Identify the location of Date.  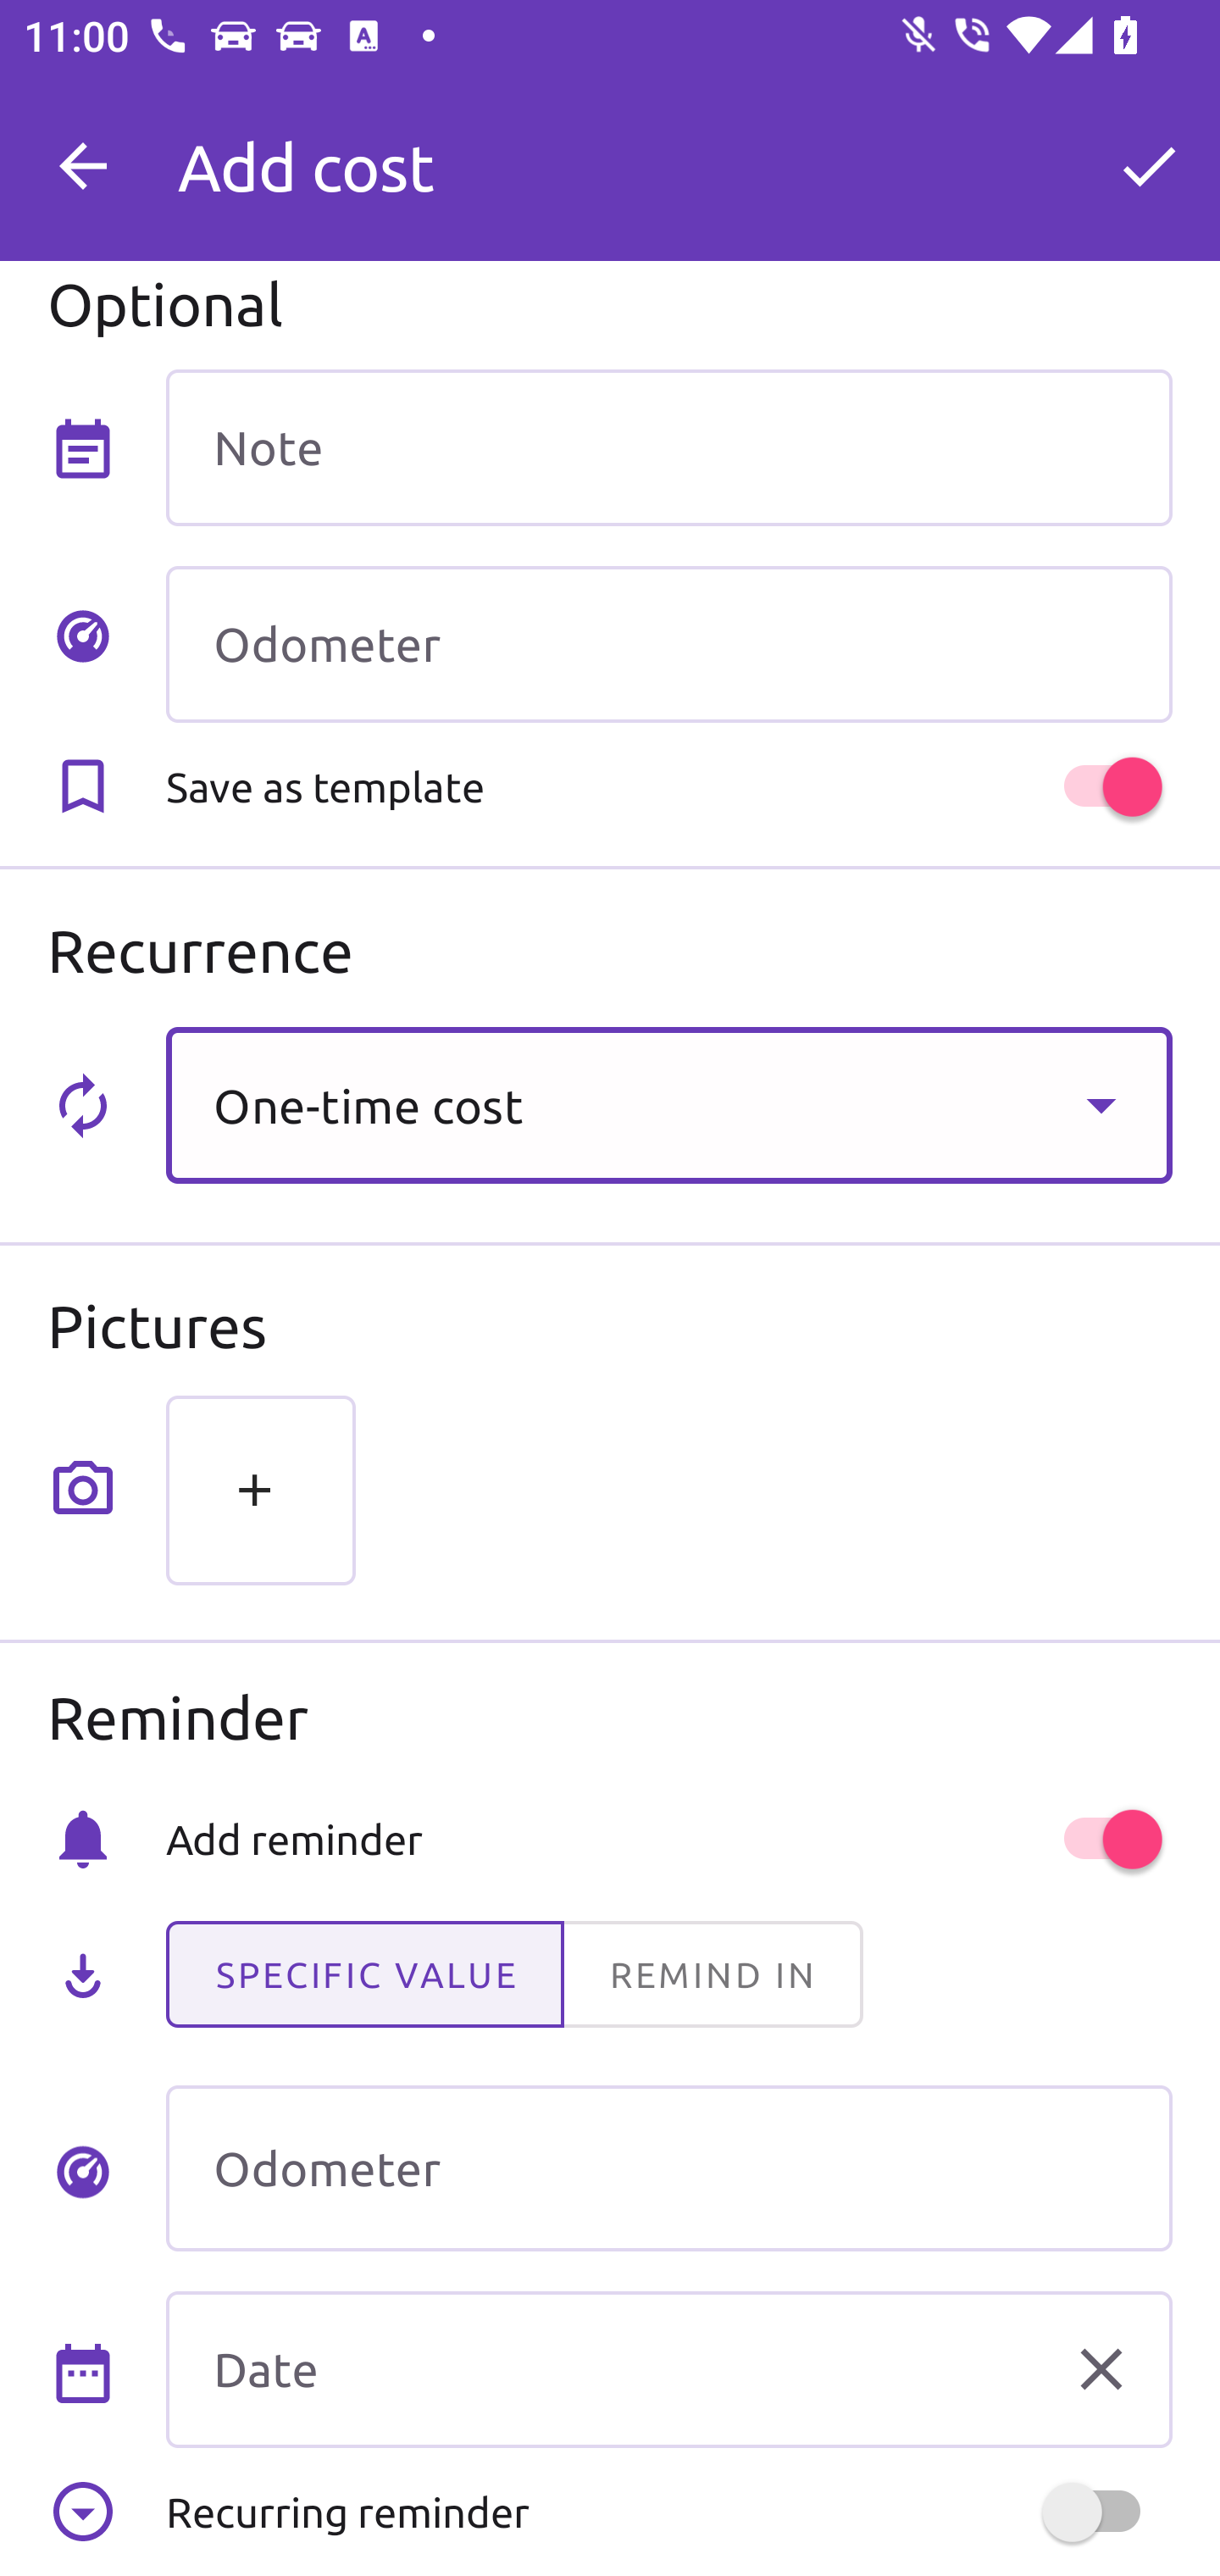
(668, 2368).